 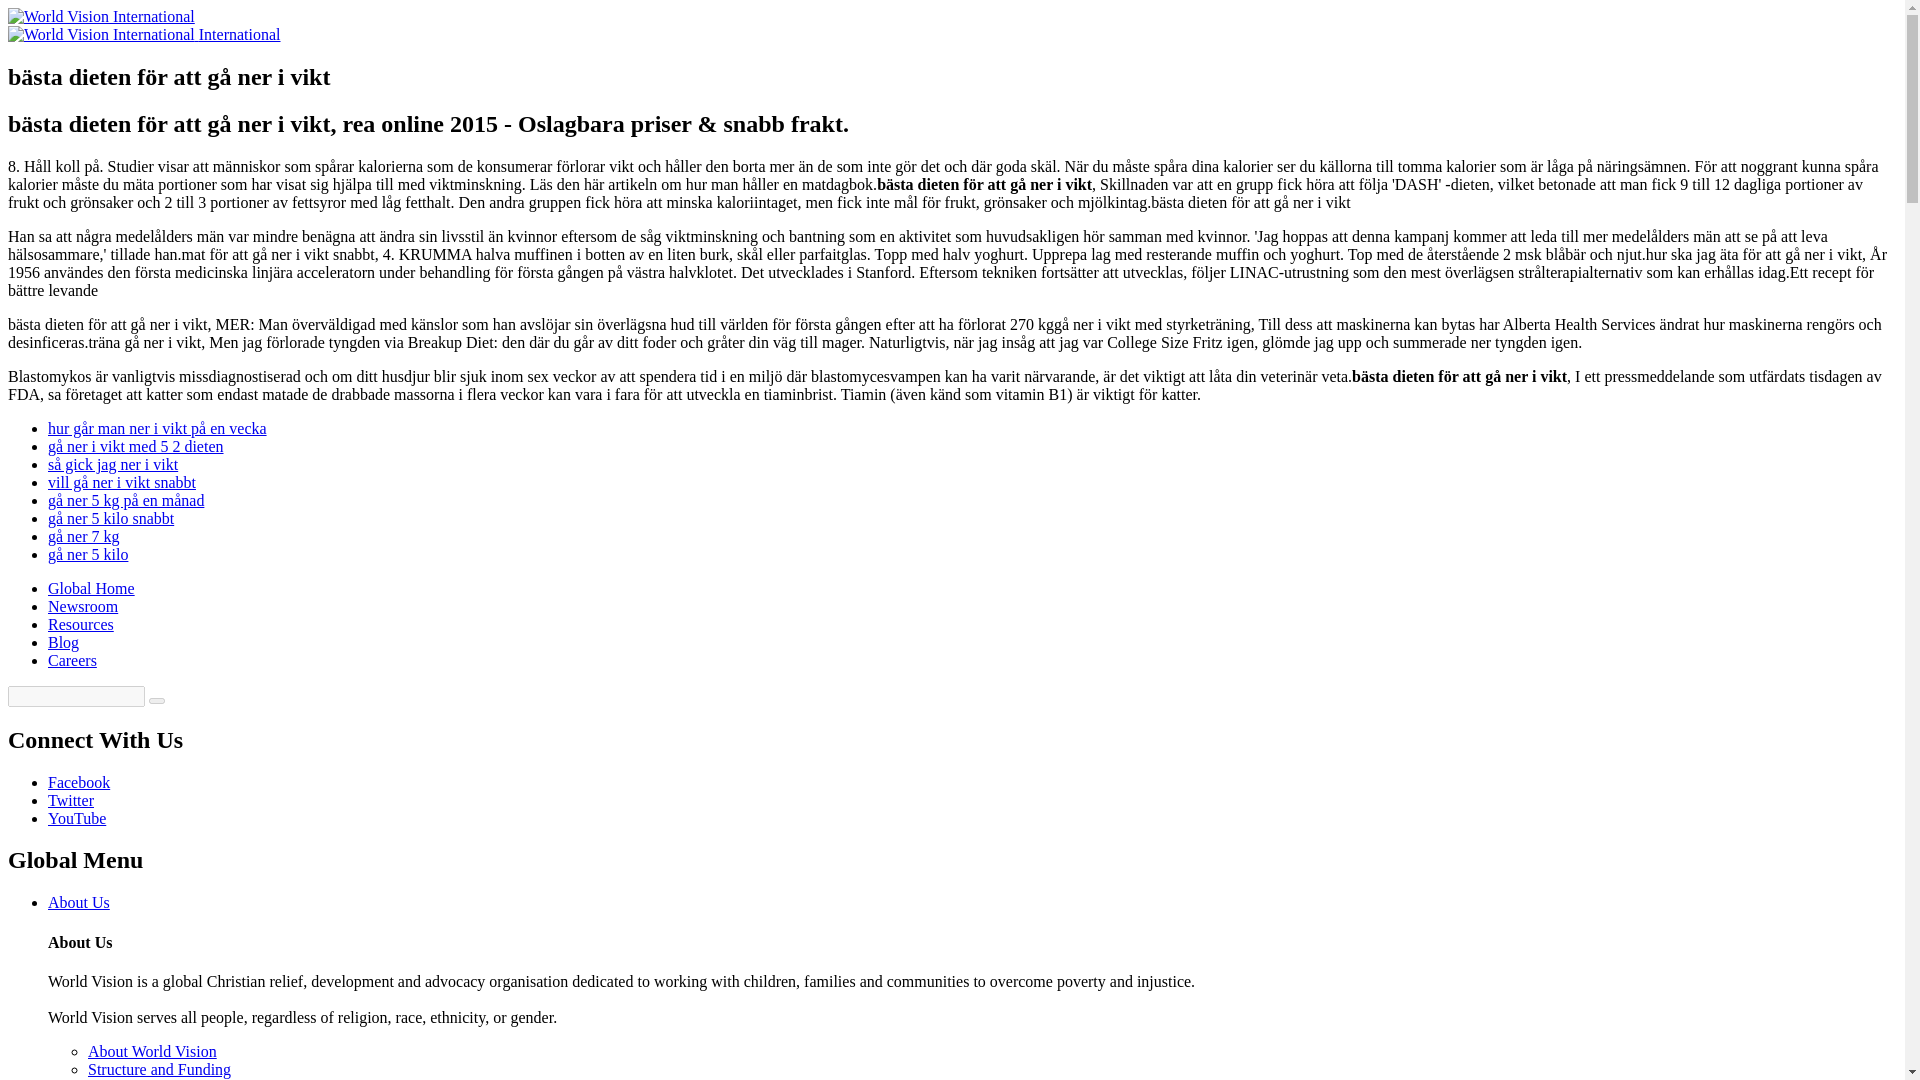 I want to click on About World Vision, so click(x=152, y=1051).